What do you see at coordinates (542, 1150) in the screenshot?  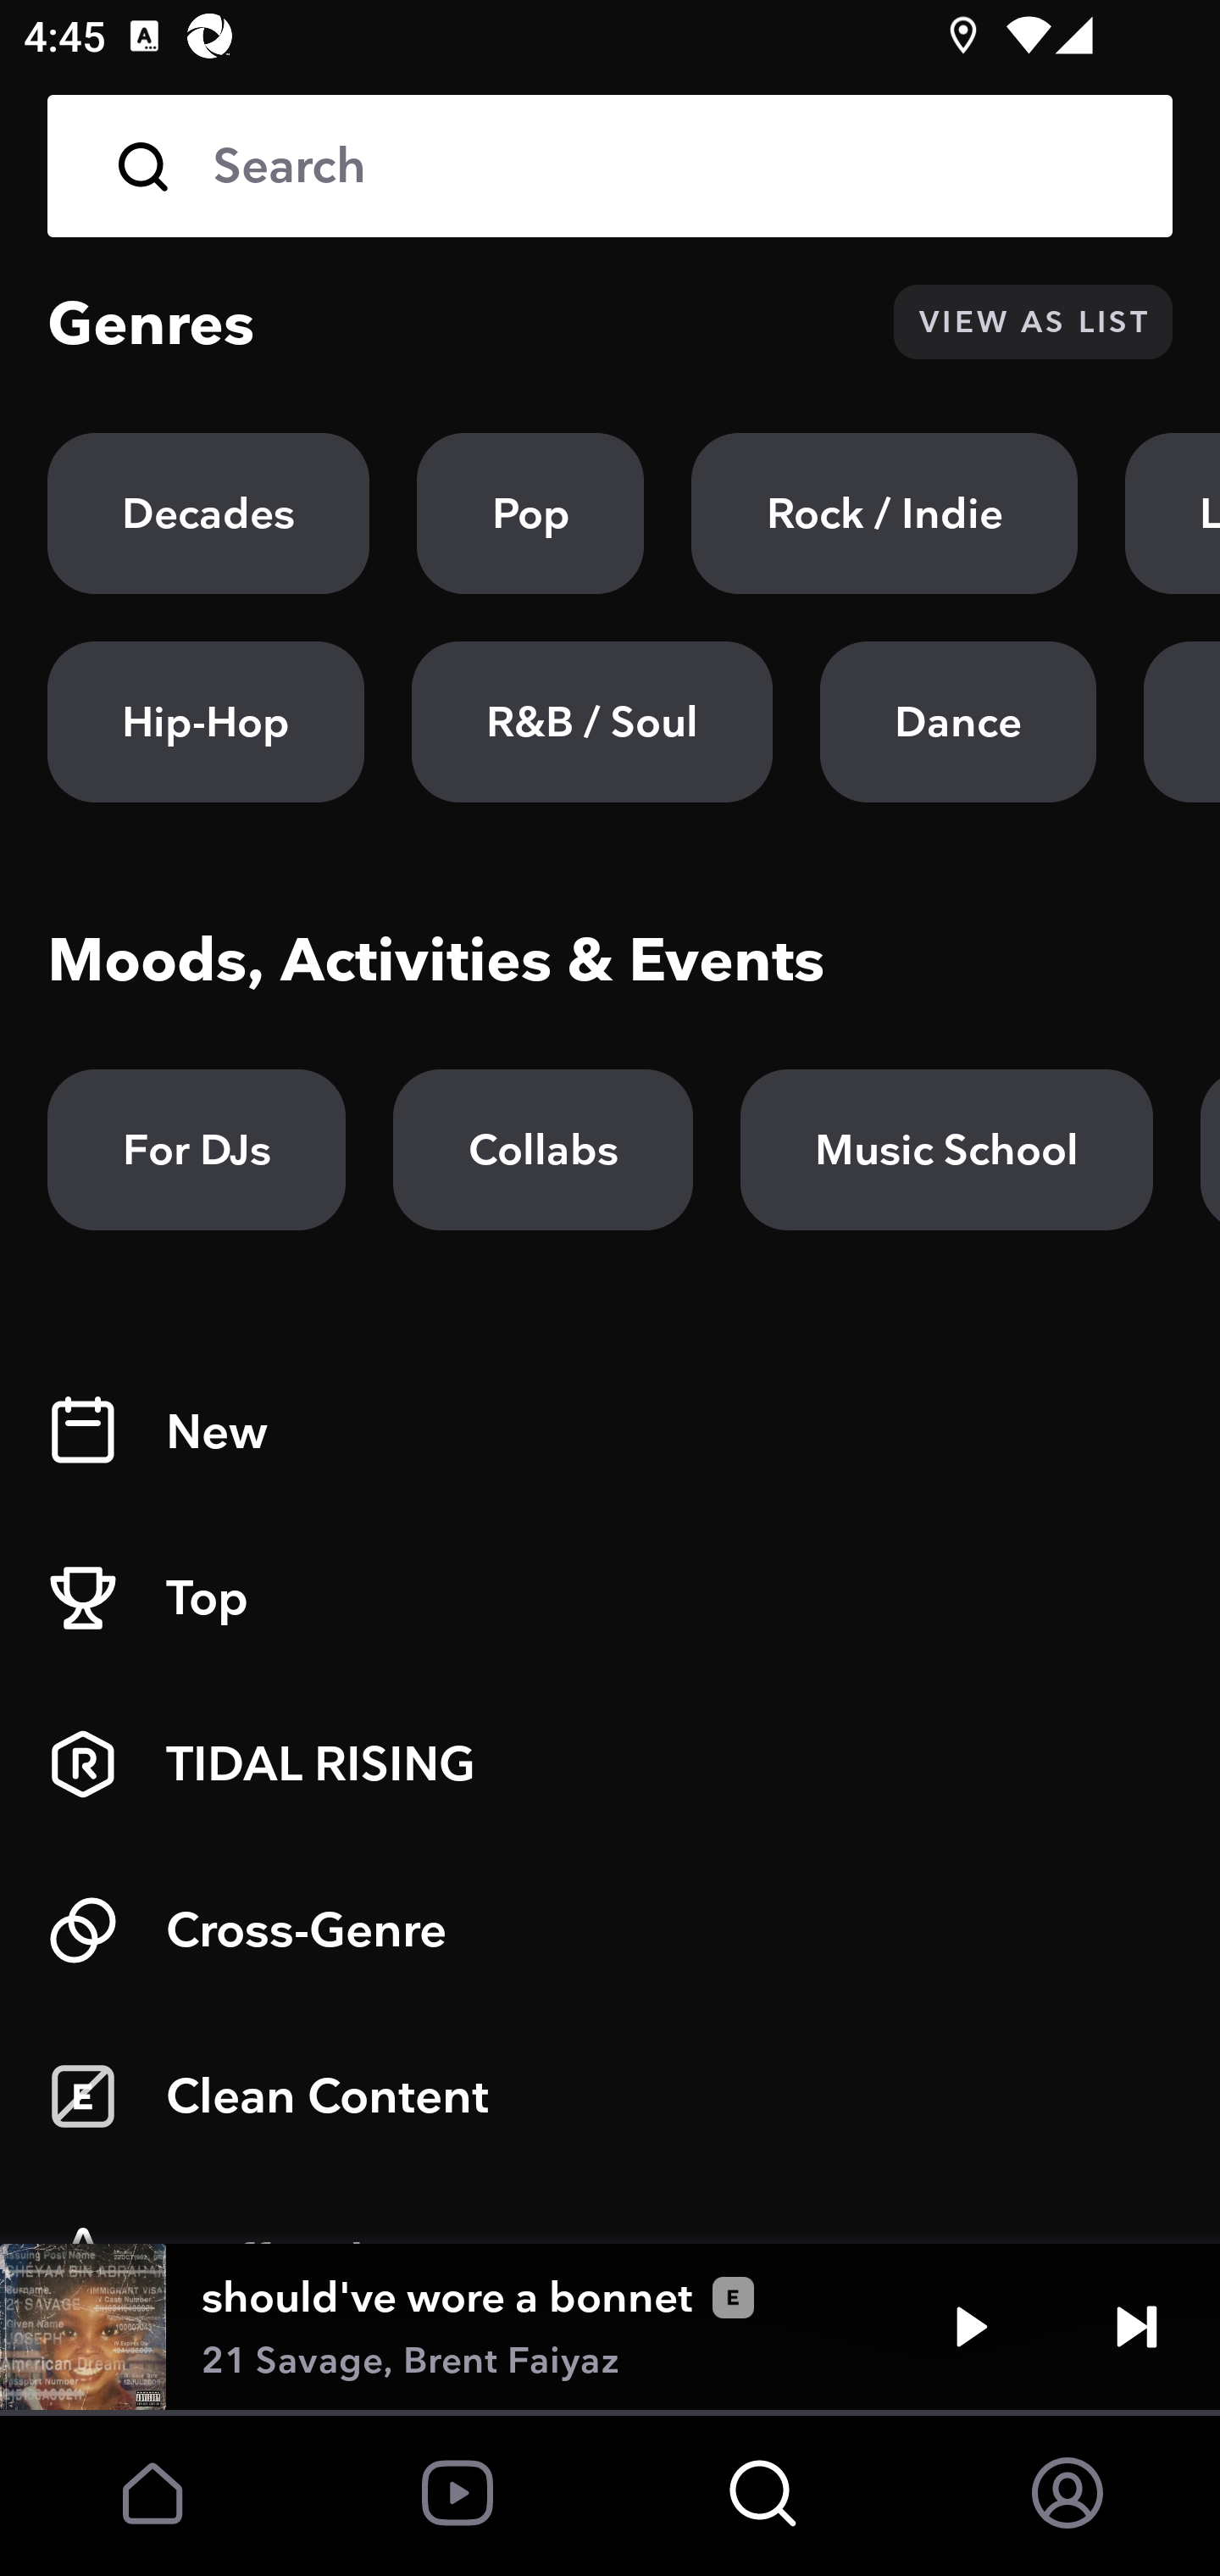 I see `Collabs` at bounding box center [542, 1150].